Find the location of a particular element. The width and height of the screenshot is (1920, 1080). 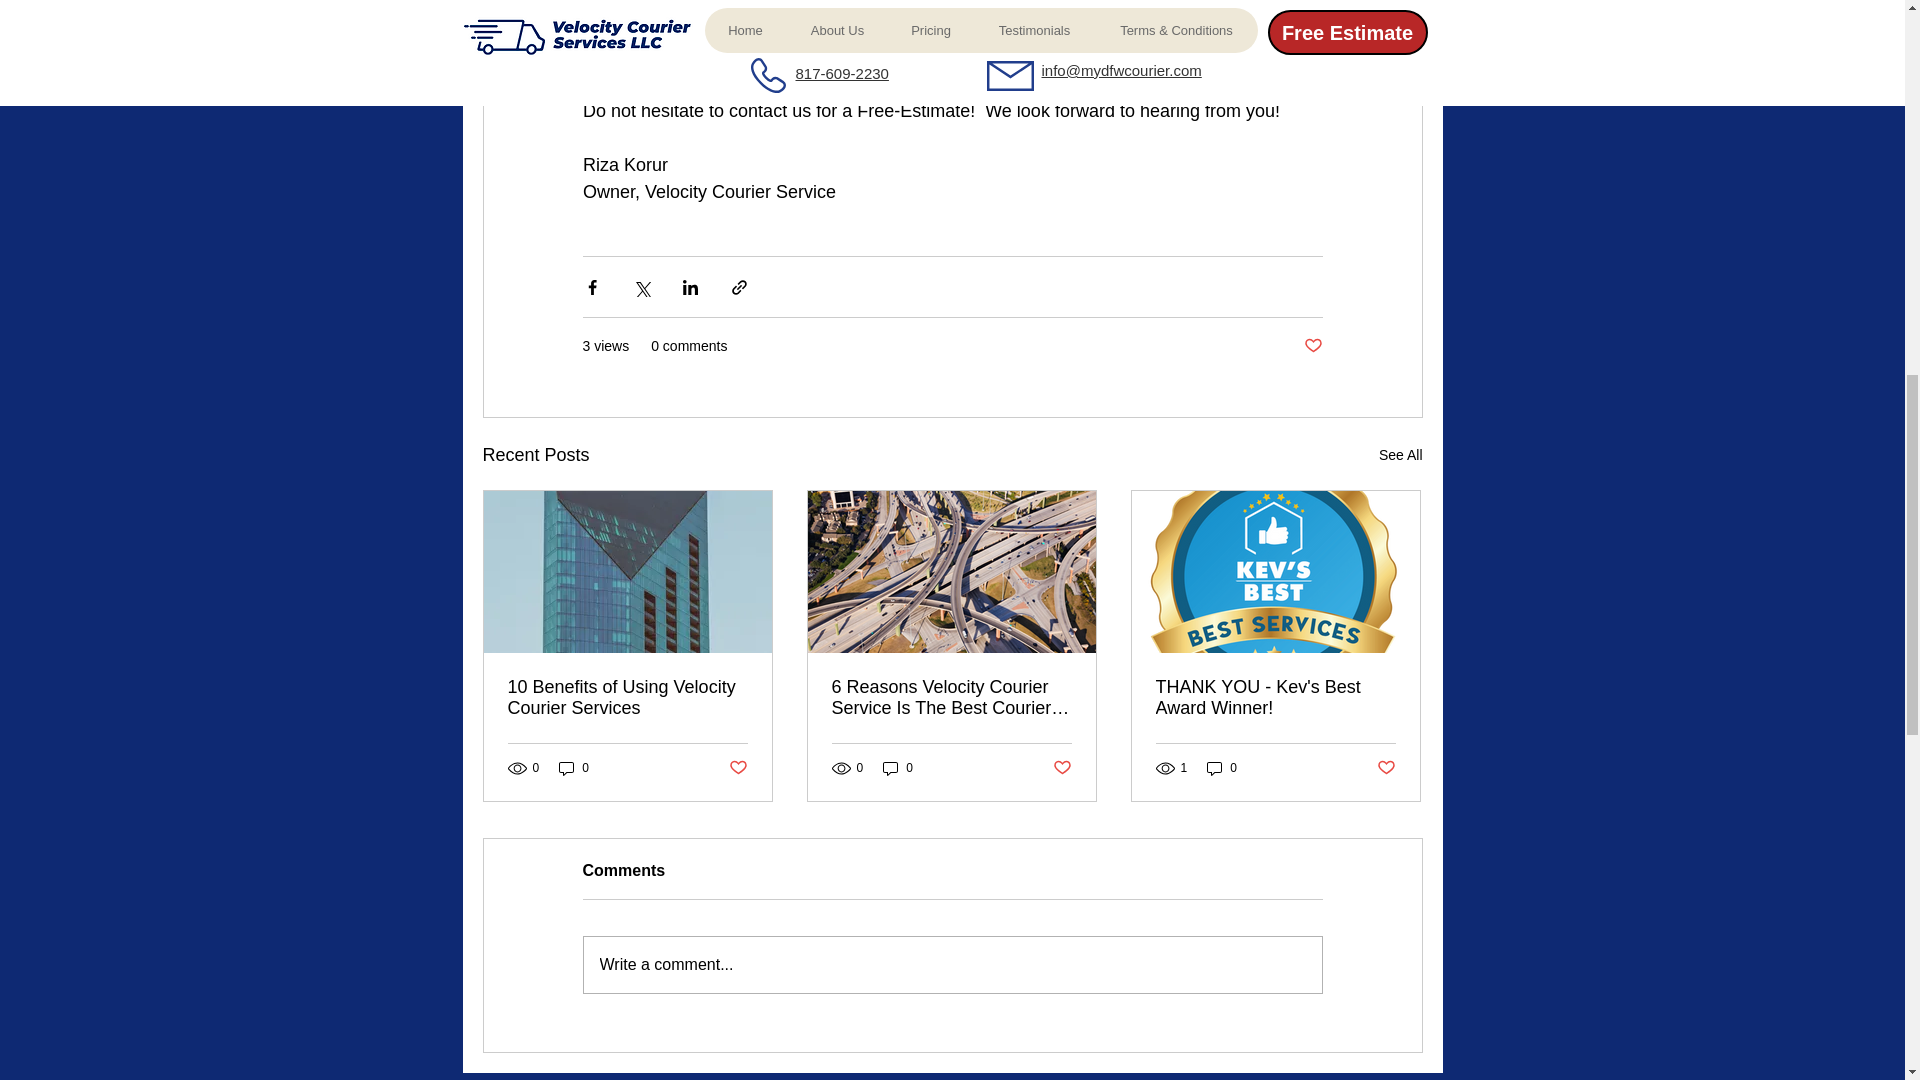

THANK YOU - Kev's Best Award Winner! is located at coordinates (1275, 698).